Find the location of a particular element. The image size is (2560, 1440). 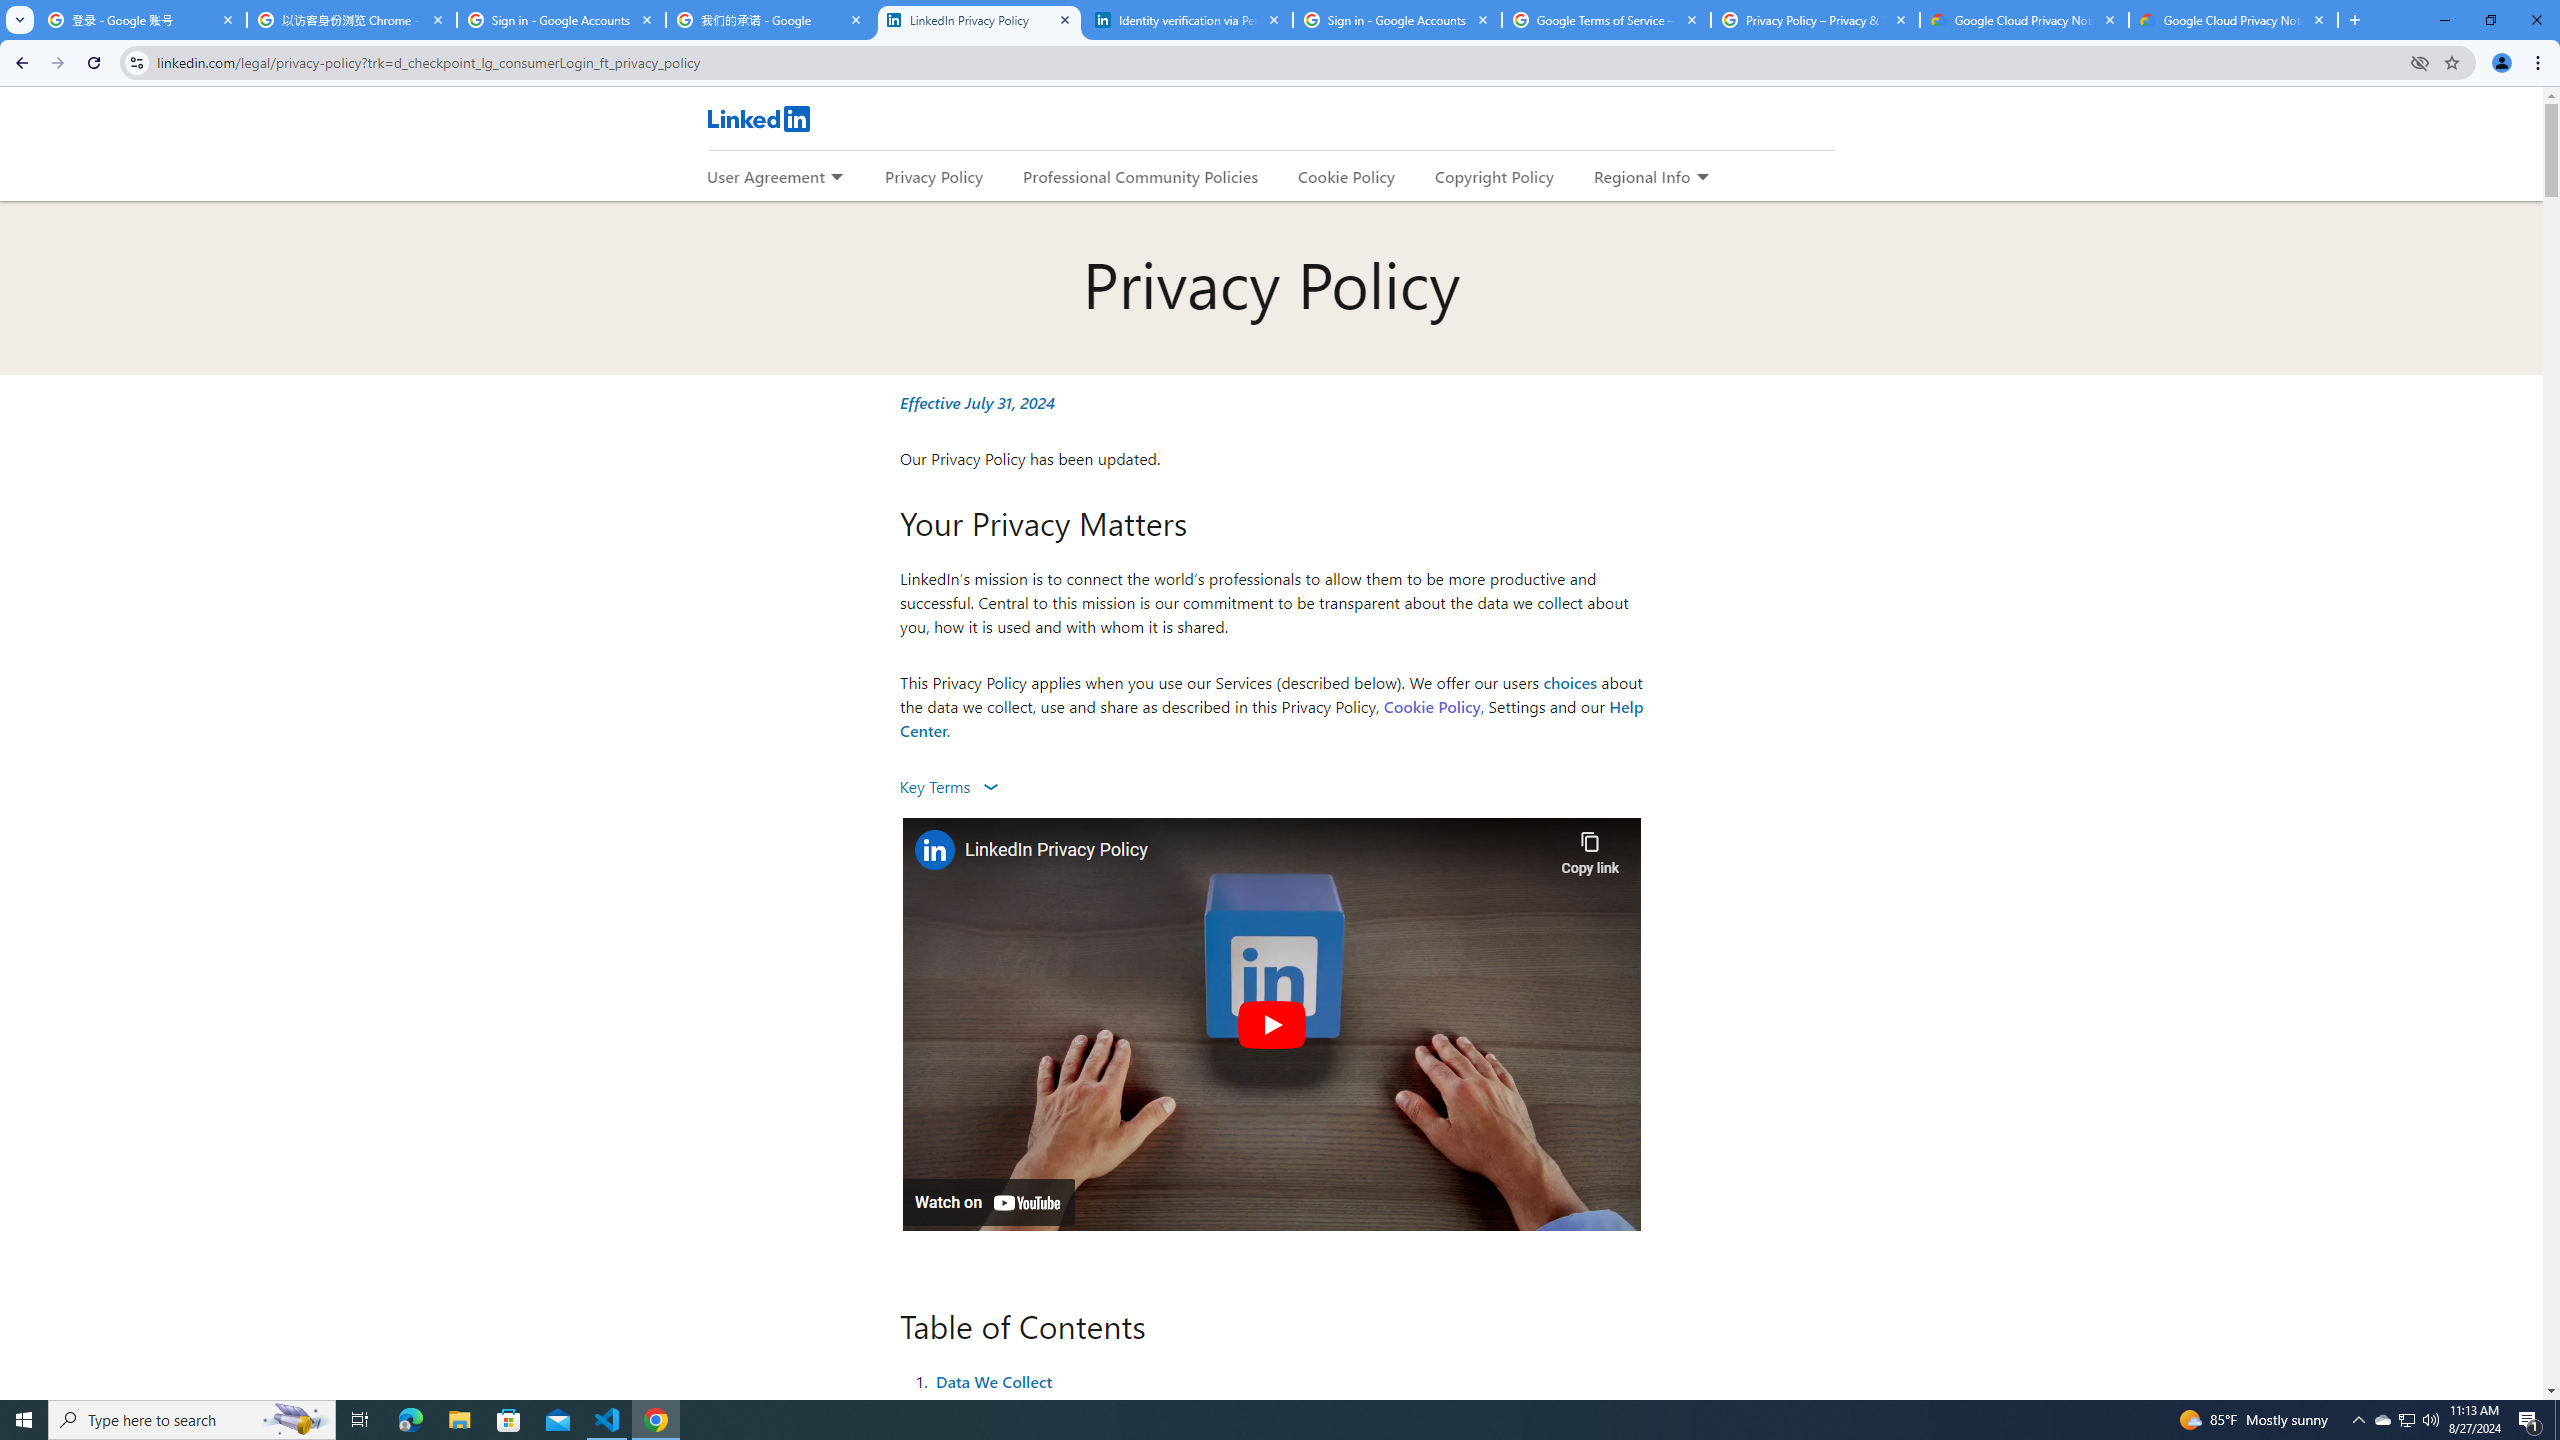

Professional Community Policies is located at coordinates (1142, 176).